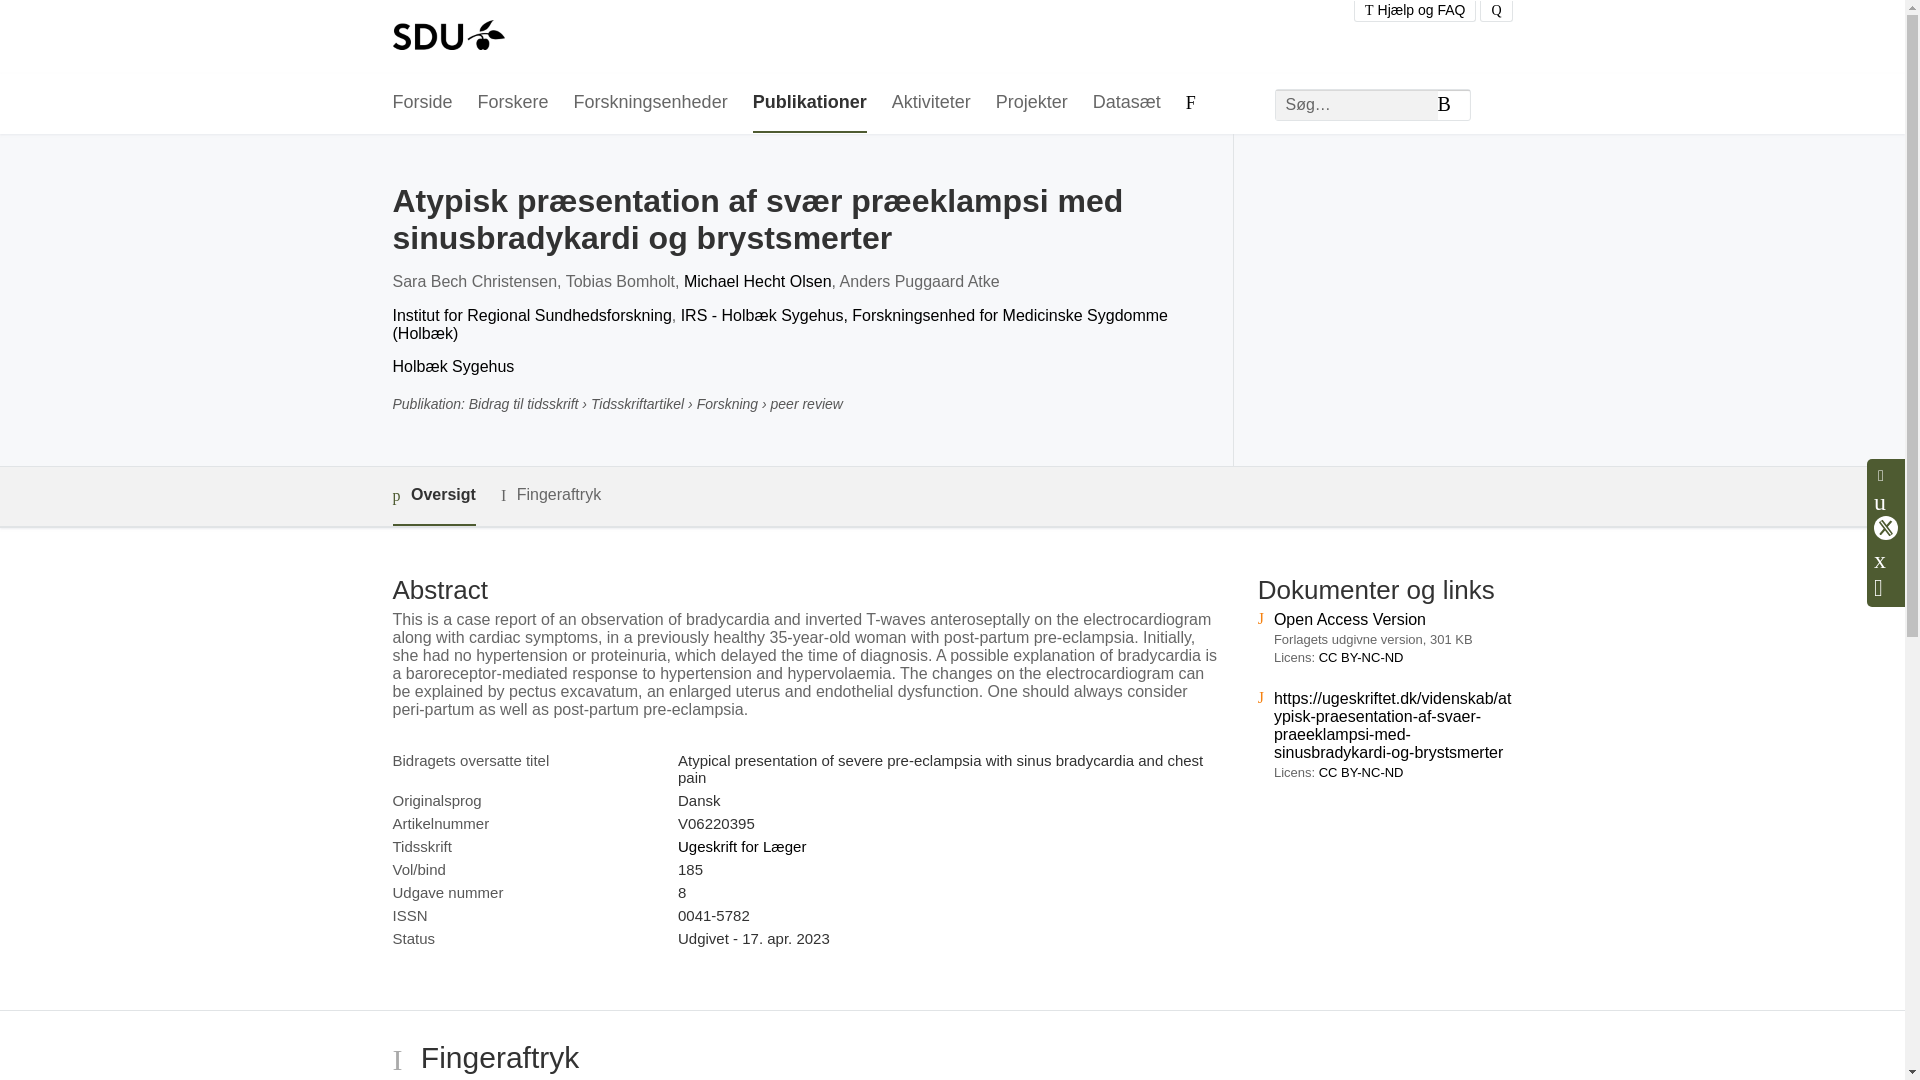 The image size is (1920, 1080). What do you see at coordinates (1361, 772) in the screenshot?
I see `CC BY-NC-ND` at bounding box center [1361, 772].